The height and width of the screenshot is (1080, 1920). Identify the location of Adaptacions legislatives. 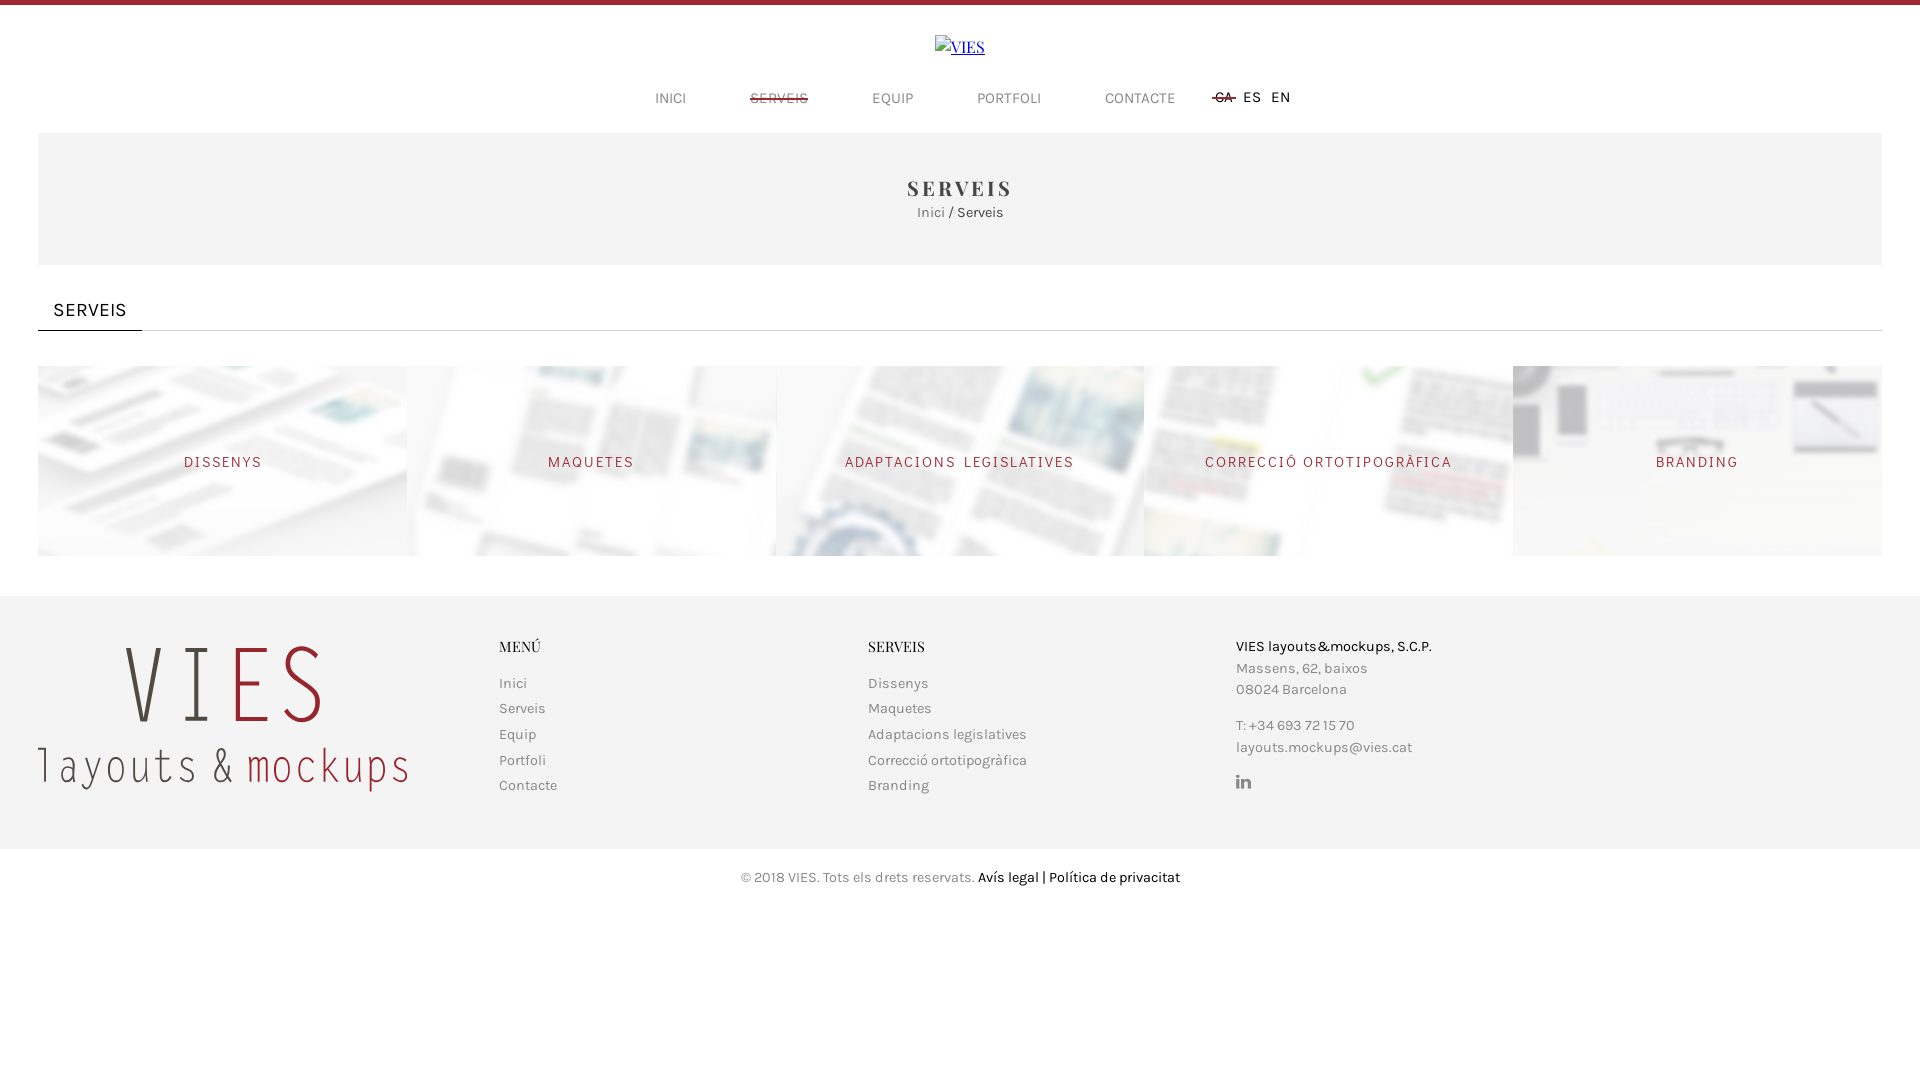
(948, 734).